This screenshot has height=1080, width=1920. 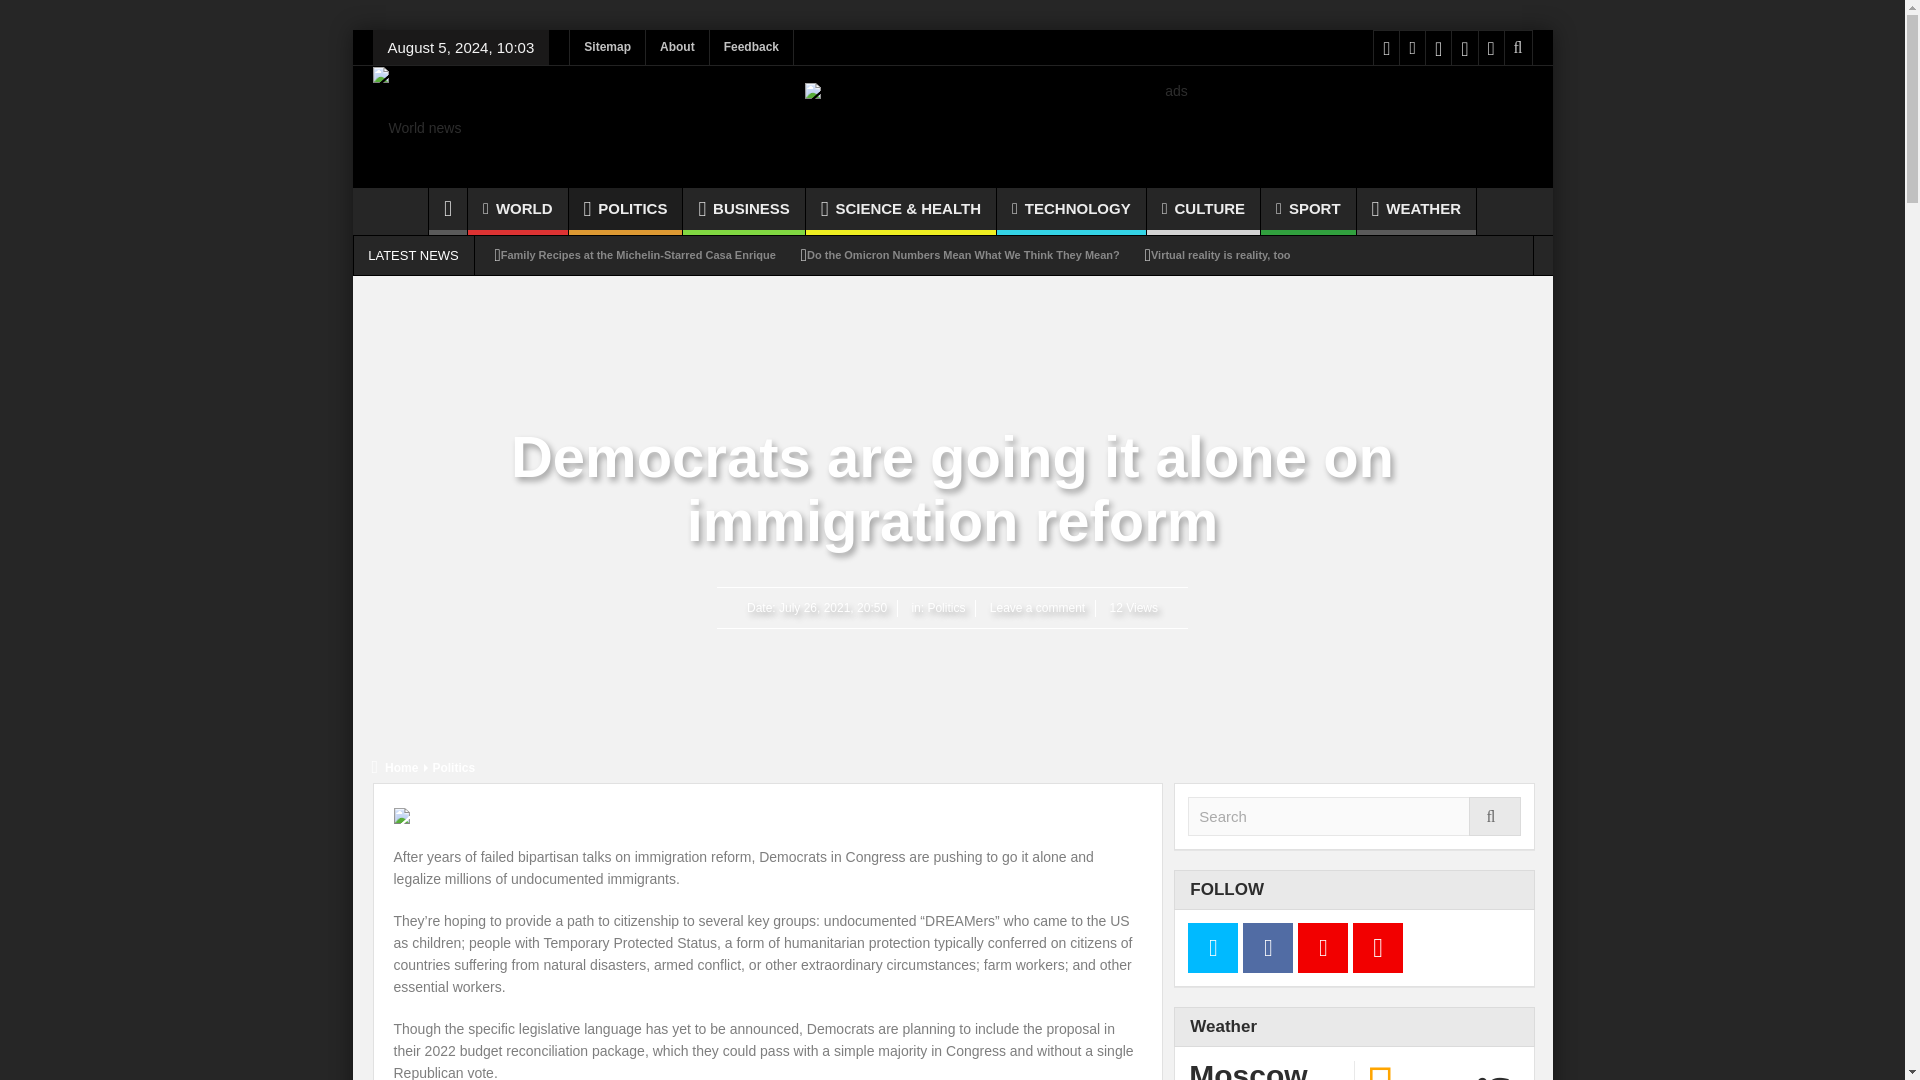 I want to click on BUSINESS, so click(x=744, y=211).